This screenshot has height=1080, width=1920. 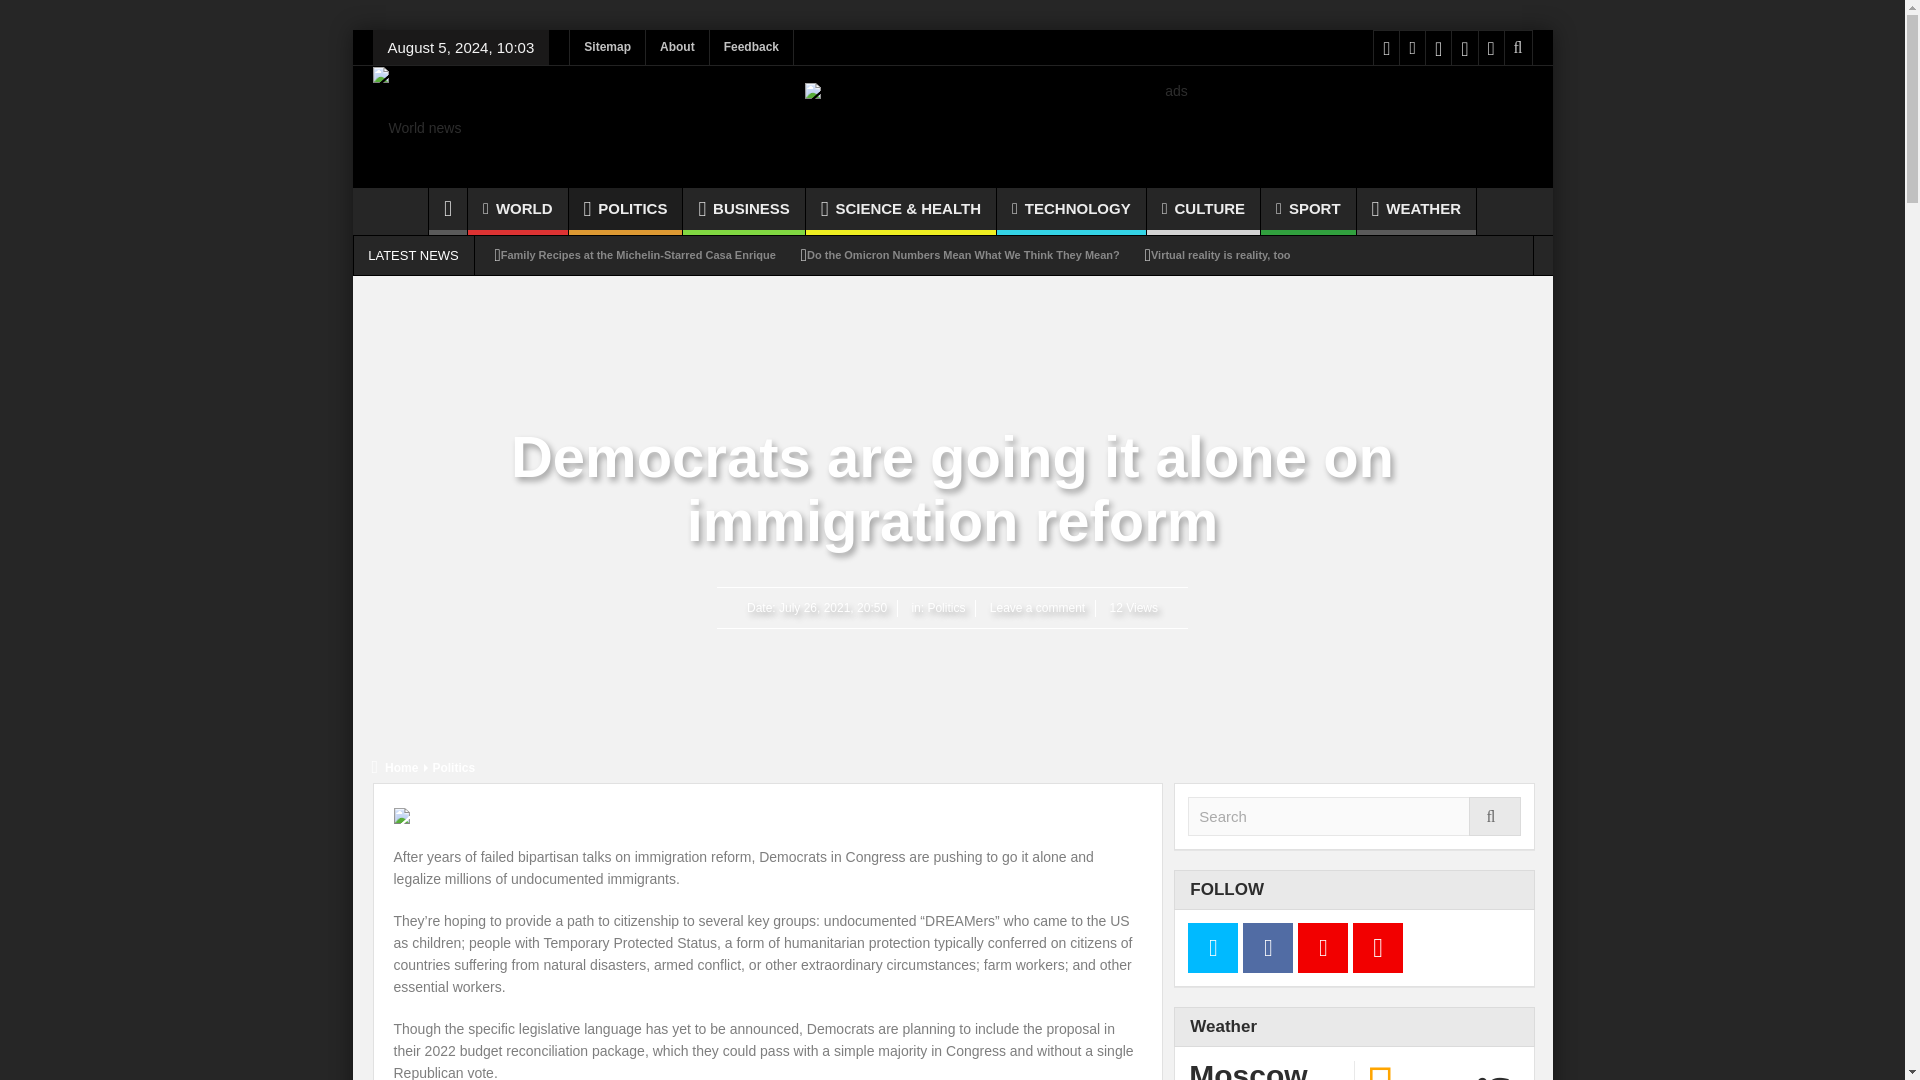 I want to click on BUSINESS, so click(x=744, y=211).